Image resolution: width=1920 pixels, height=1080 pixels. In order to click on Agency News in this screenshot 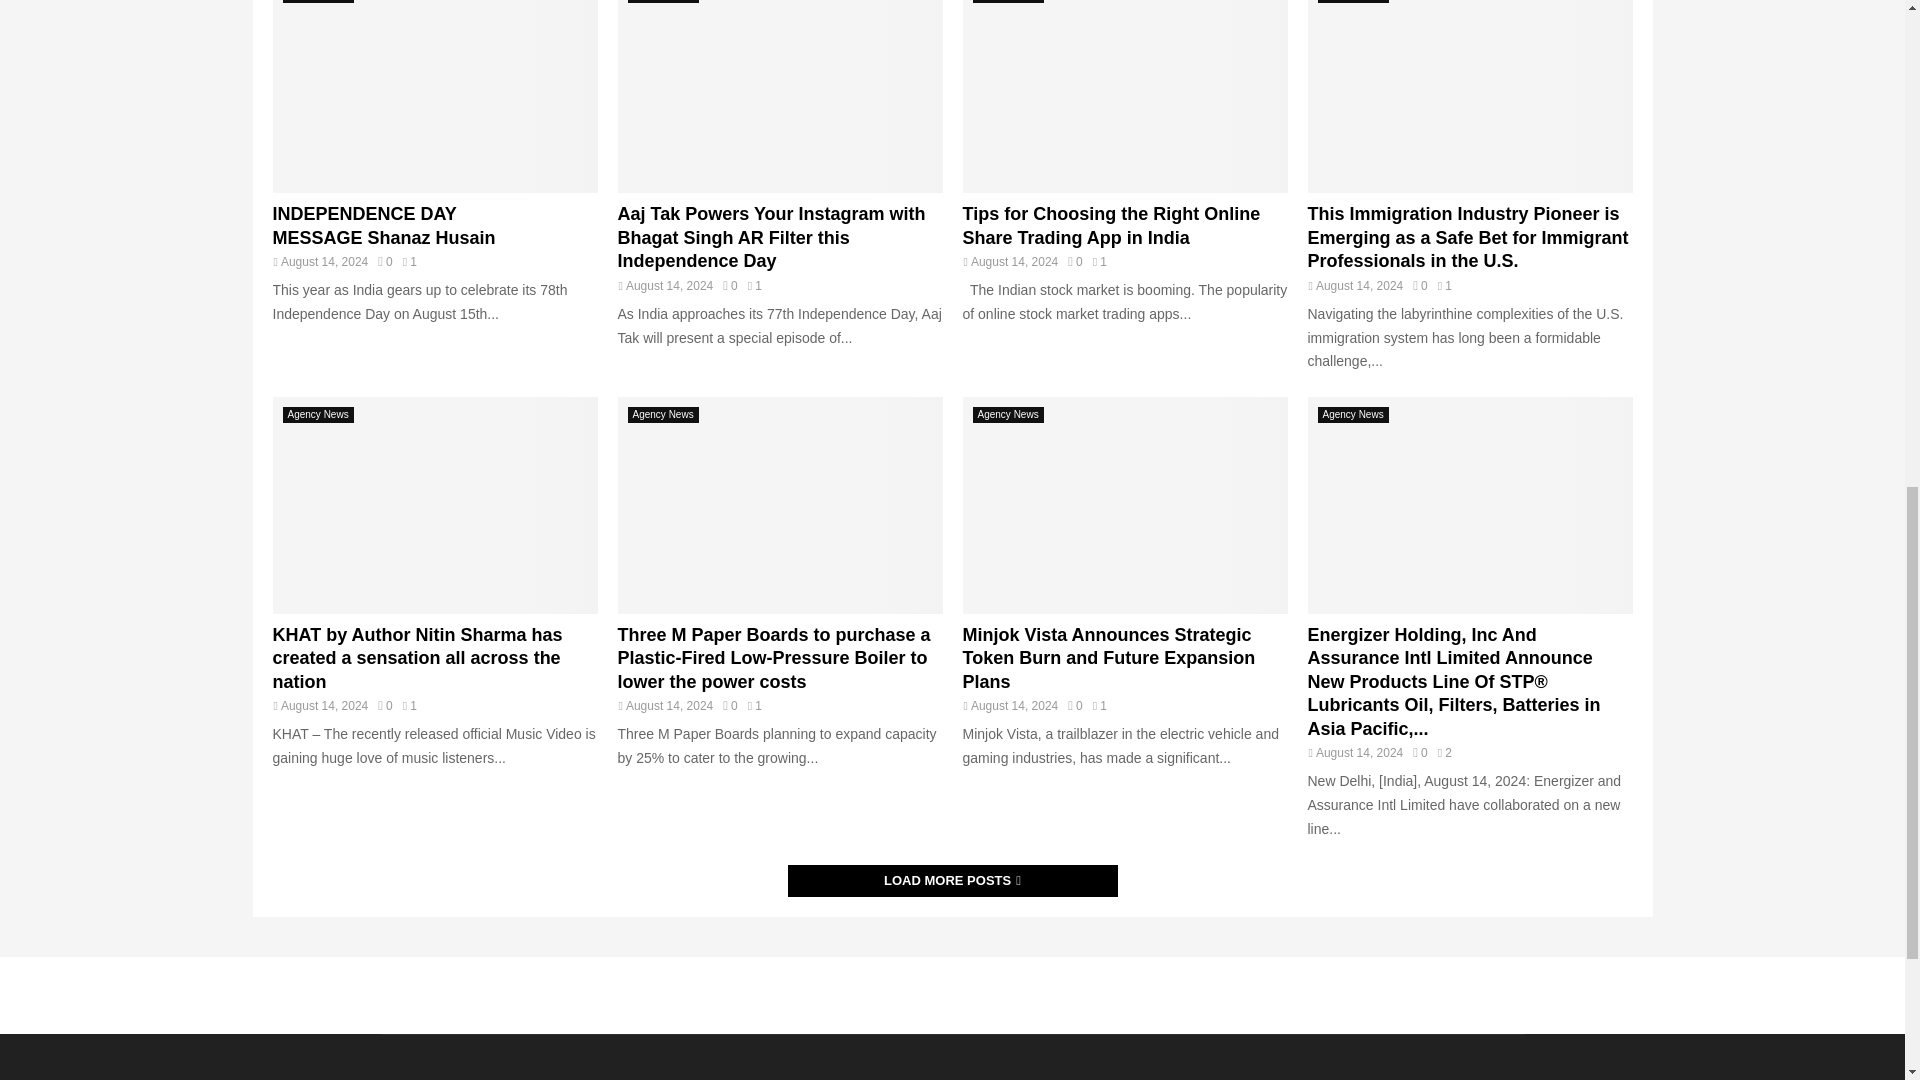, I will do `click(1006, 2)`.